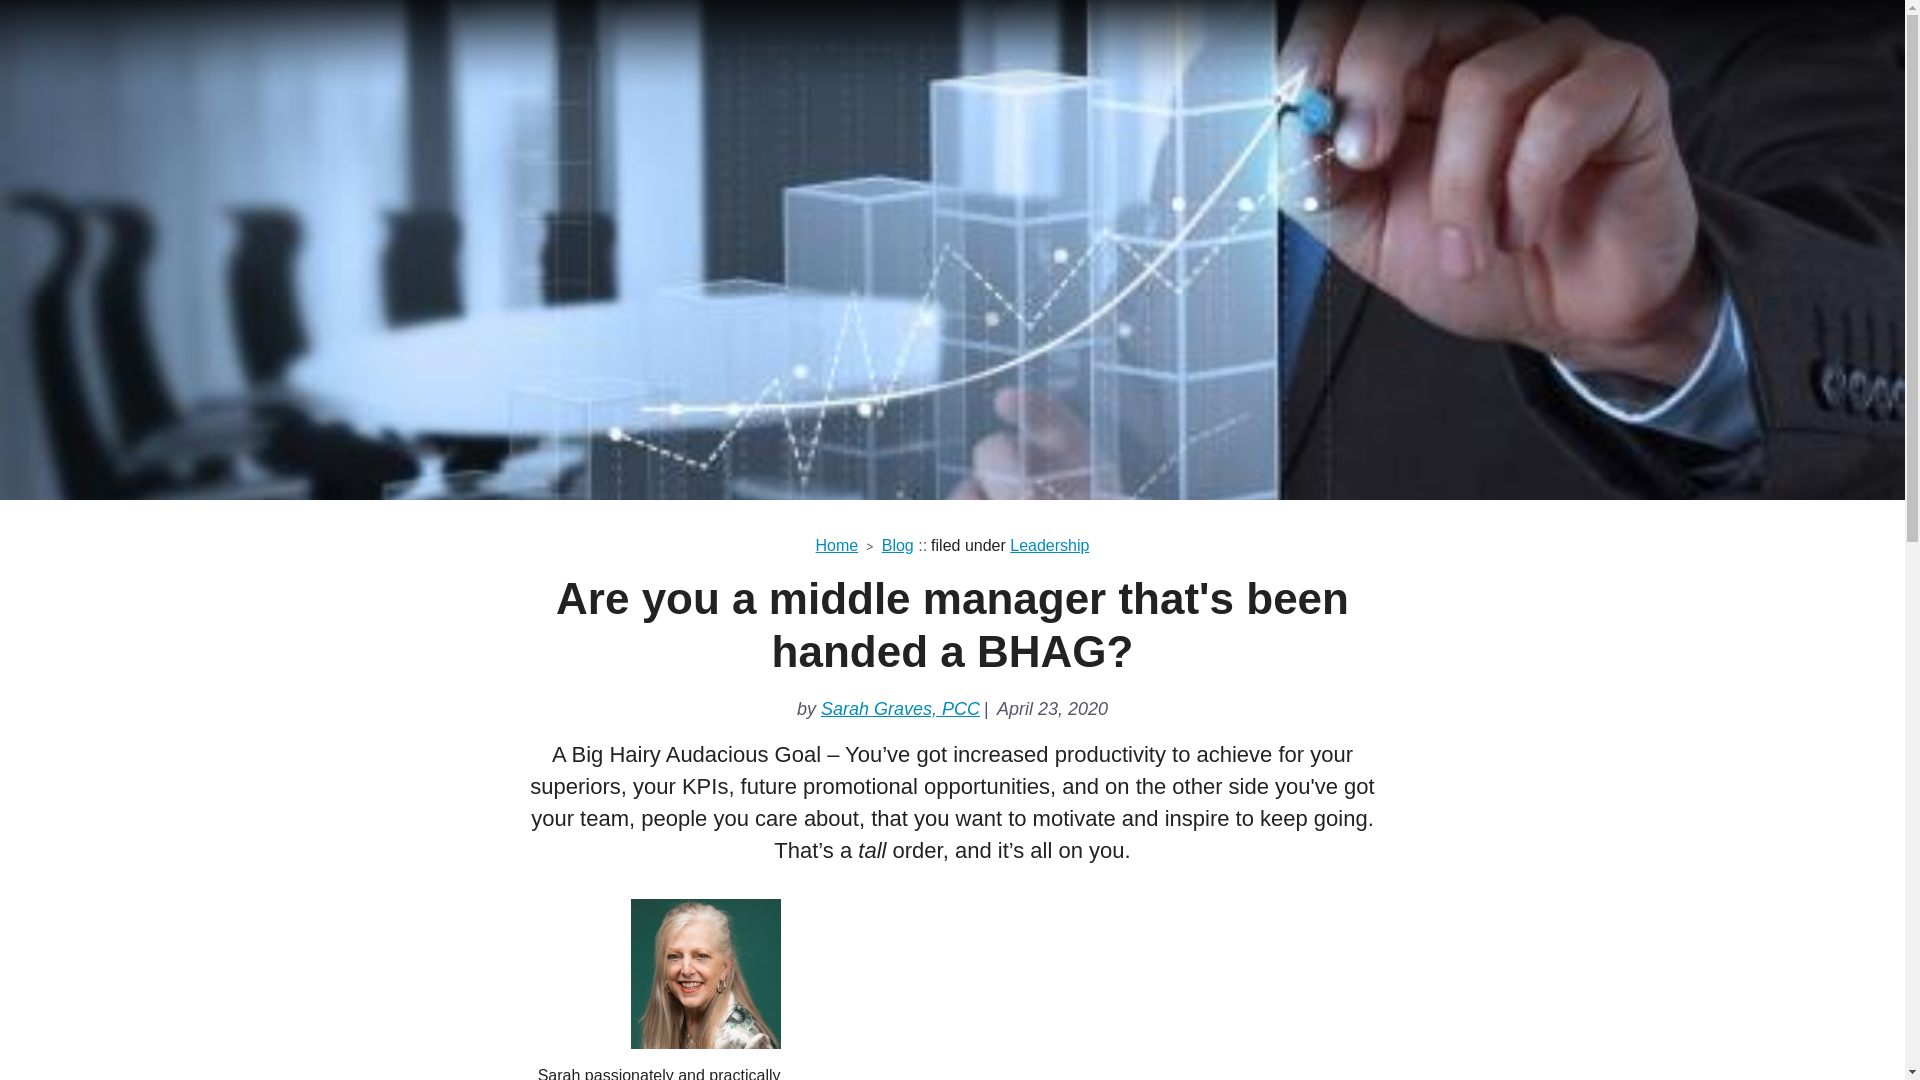 The width and height of the screenshot is (1920, 1080). What do you see at coordinates (900, 708) in the screenshot?
I see `Sarah Graves, PCC` at bounding box center [900, 708].